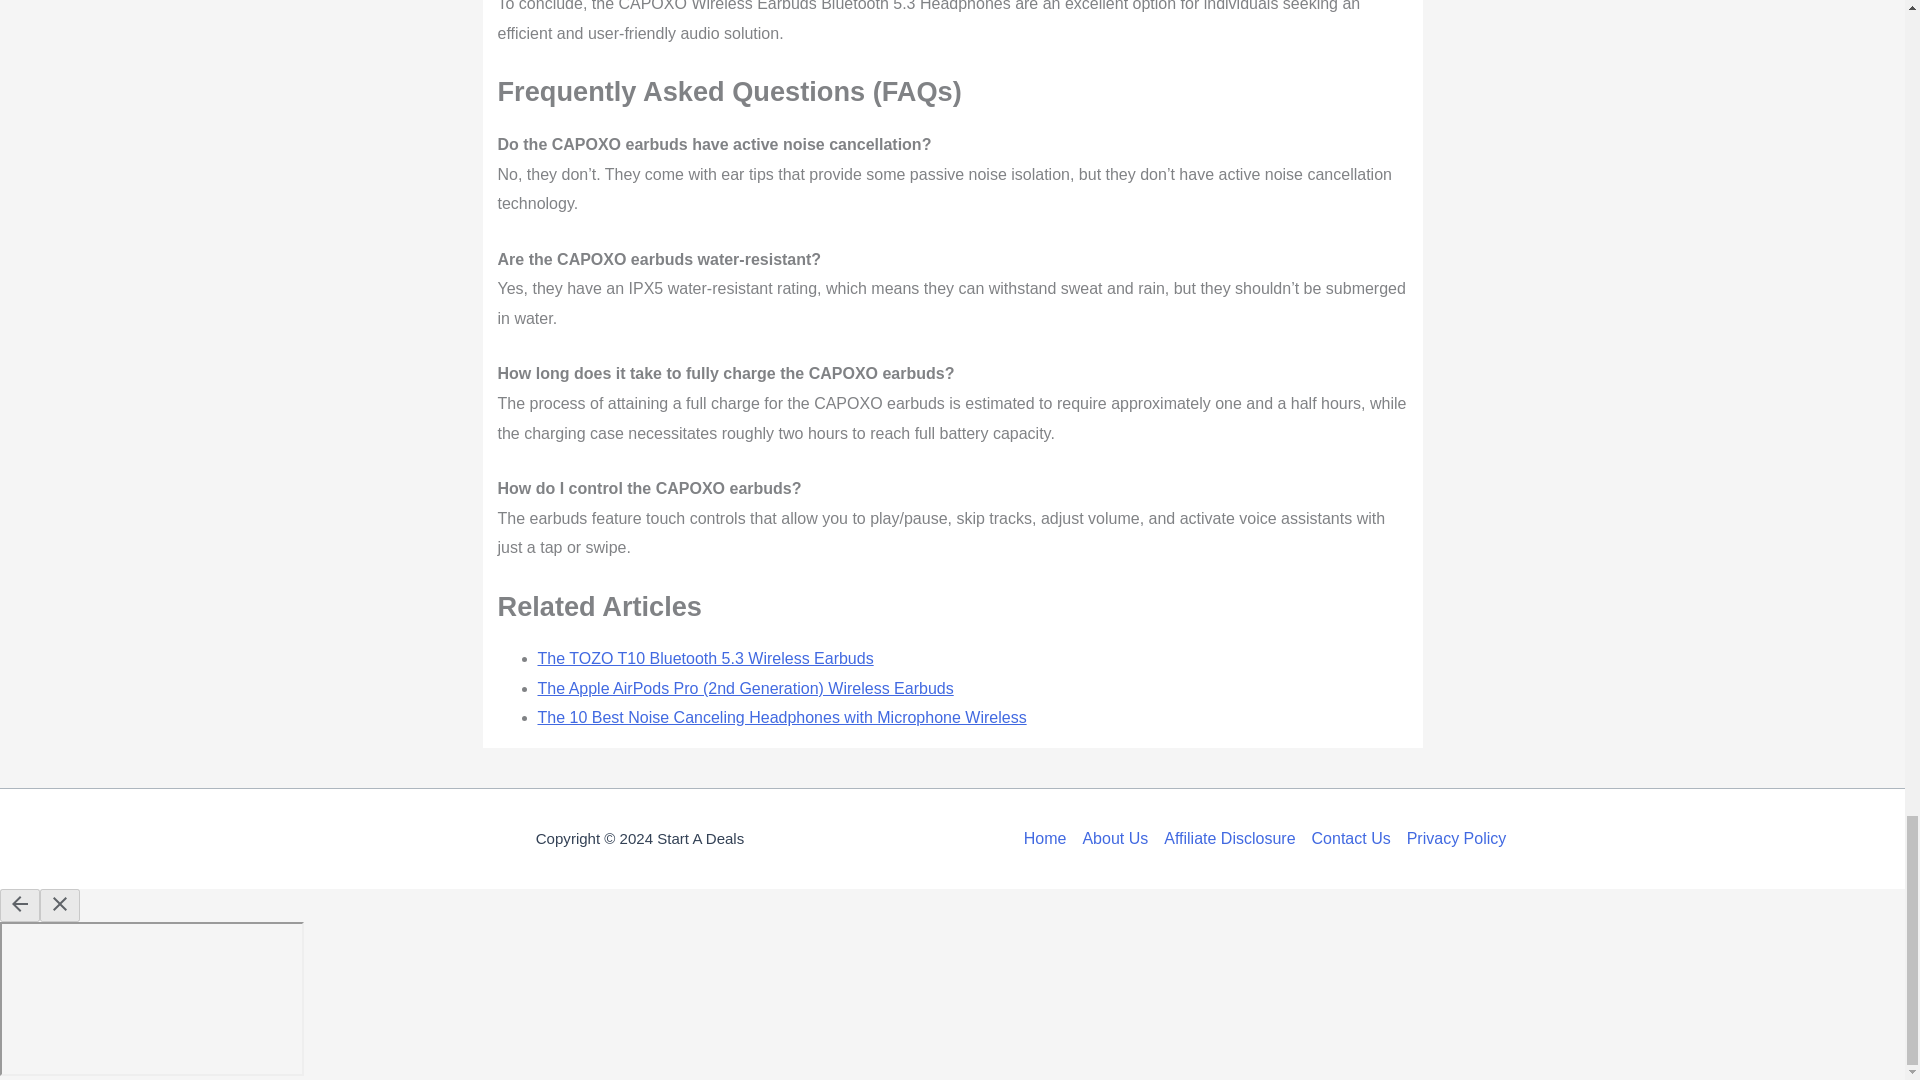 Image resolution: width=1920 pixels, height=1080 pixels. What do you see at coordinates (1351, 839) in the screenshot?
I see `Contact Us` at bounding box center [1351, 839].